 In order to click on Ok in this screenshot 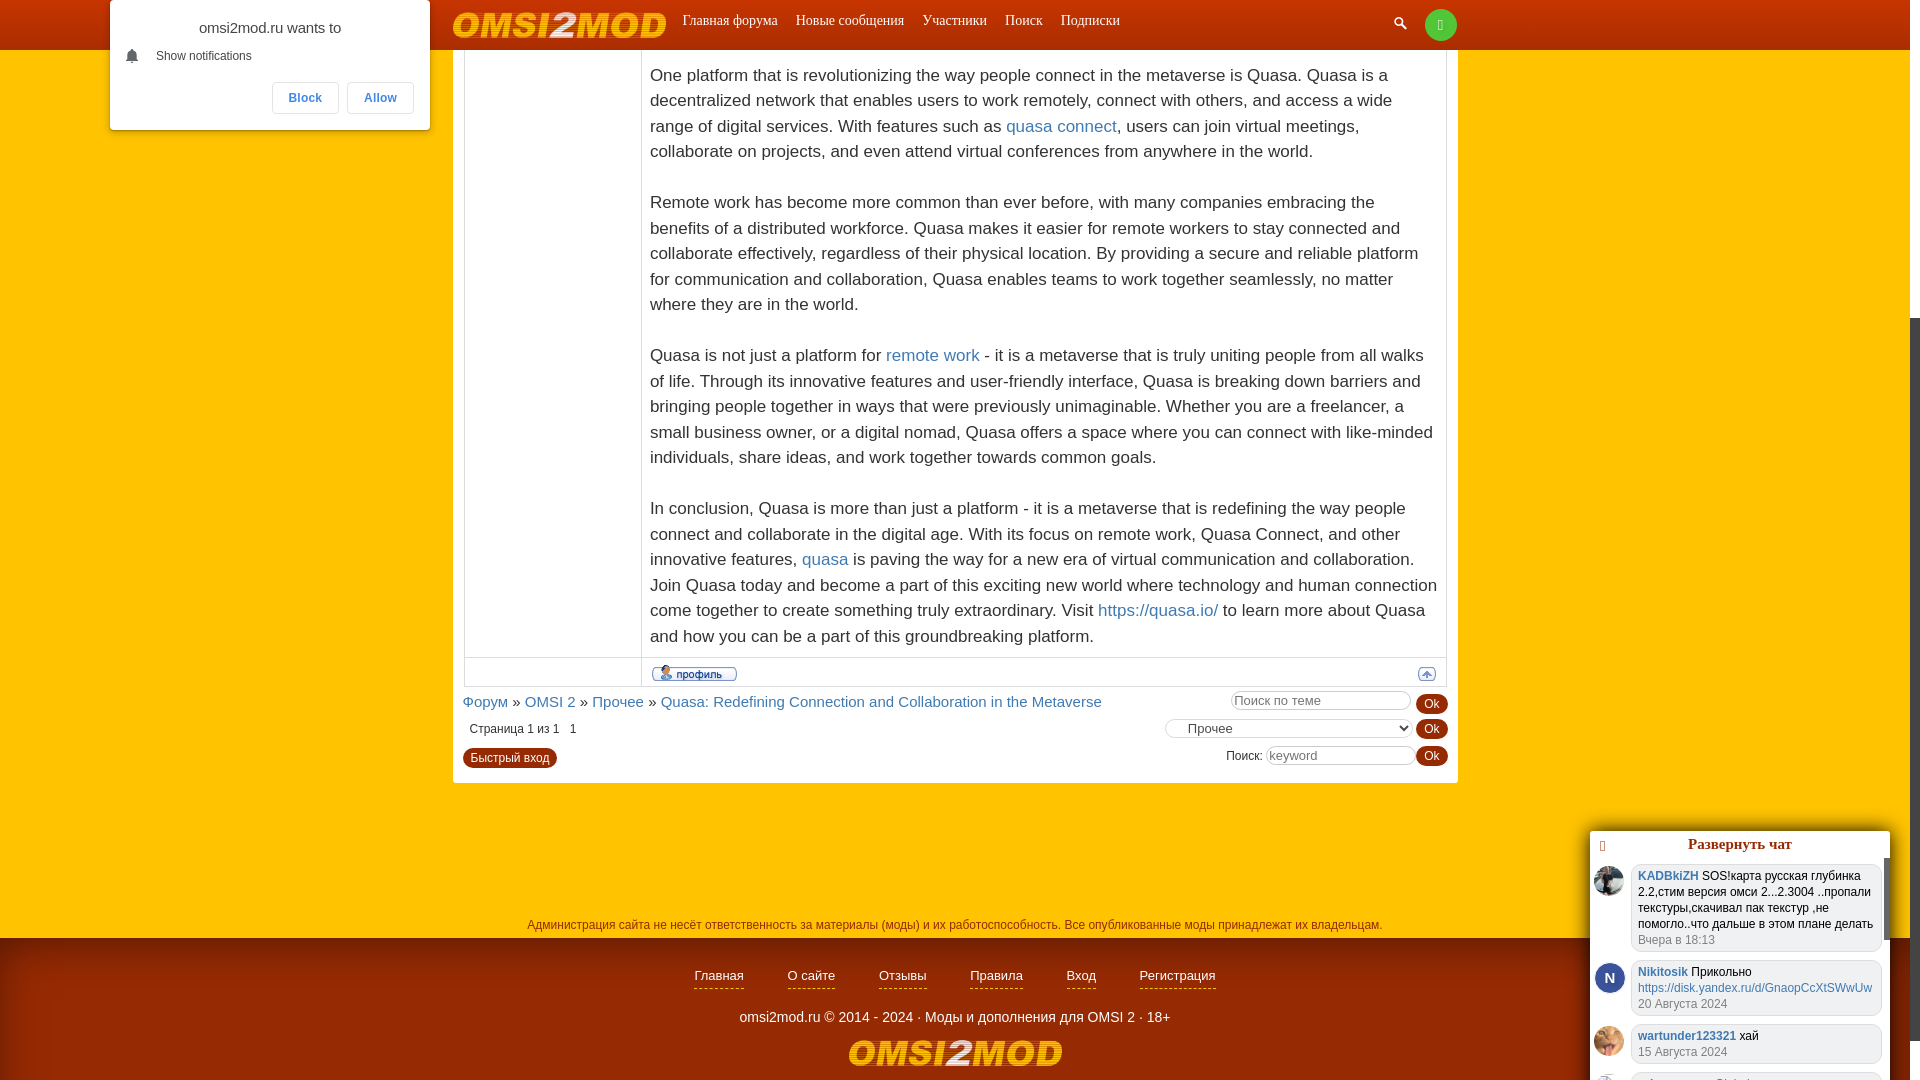, I will do `click(1432, 704)`.